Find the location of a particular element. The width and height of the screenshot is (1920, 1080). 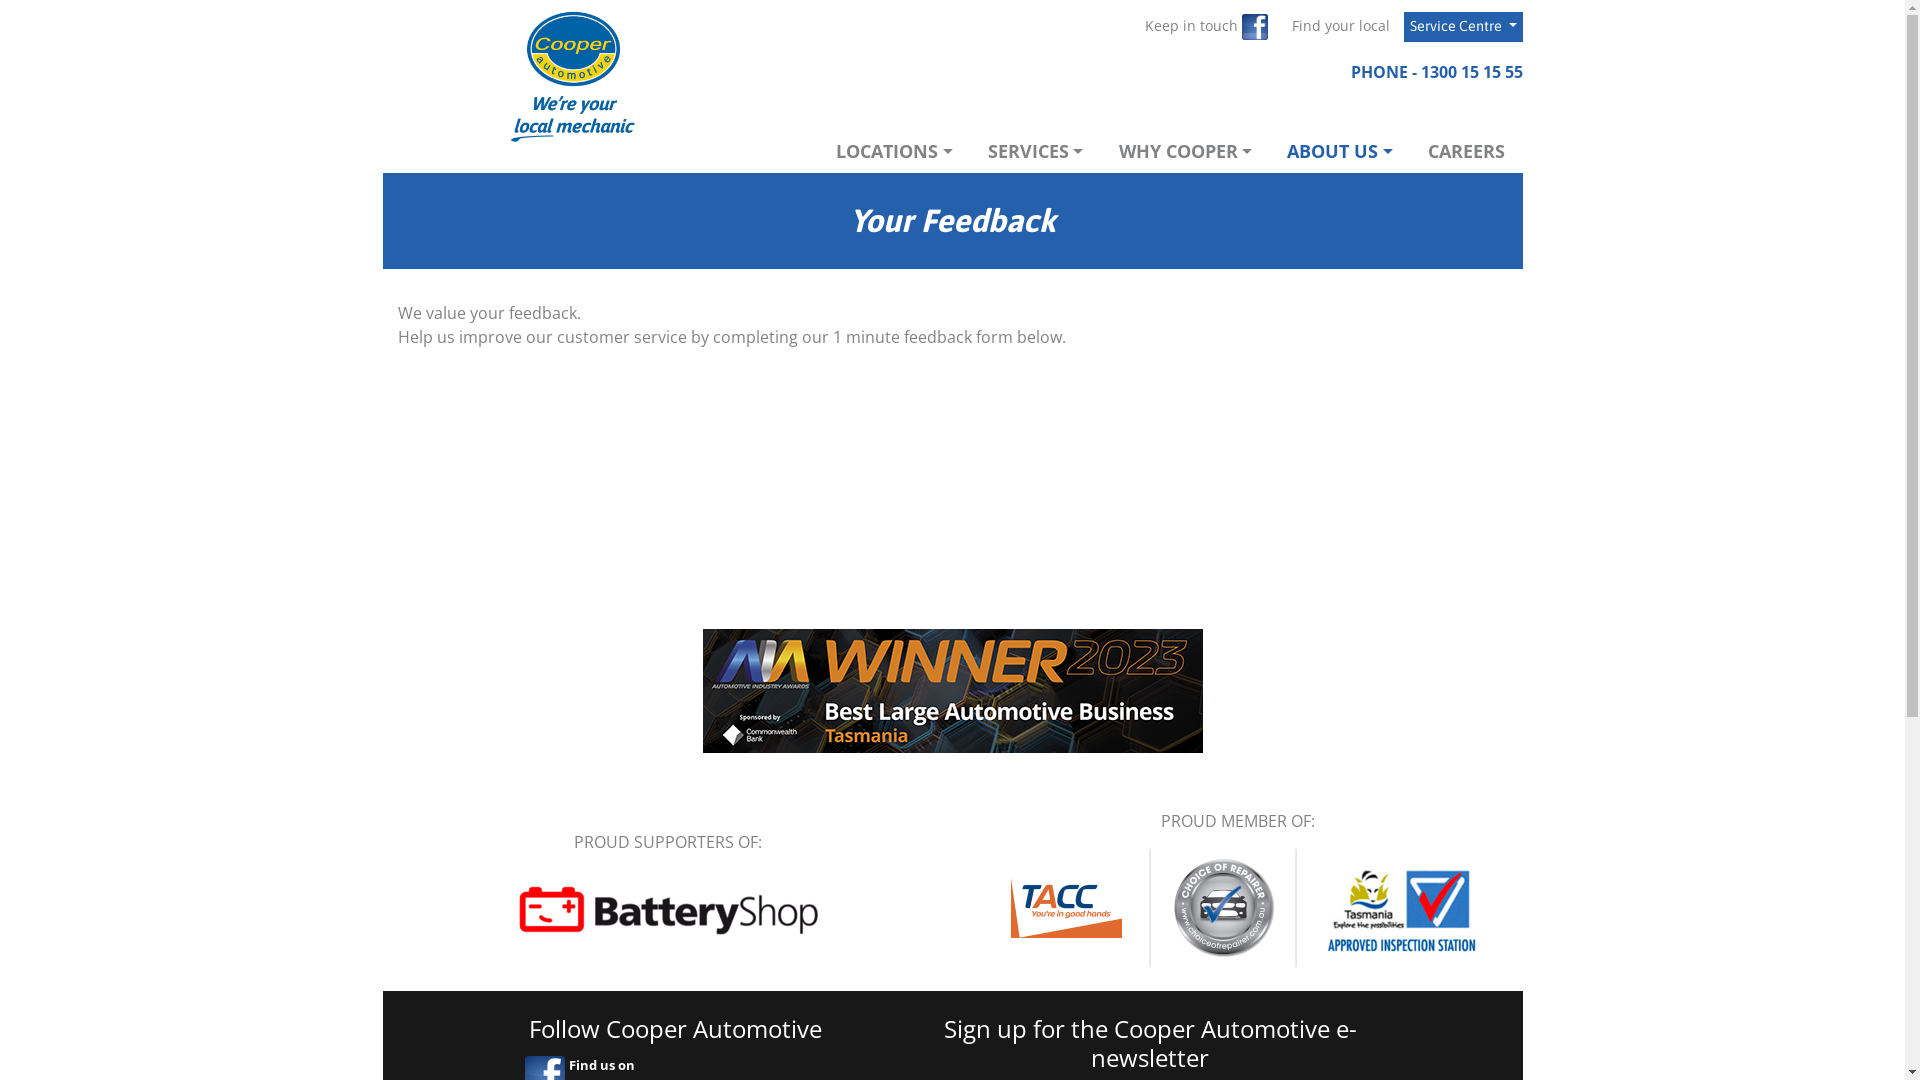

WHY COOPER is located at coordinates (1185, 151).